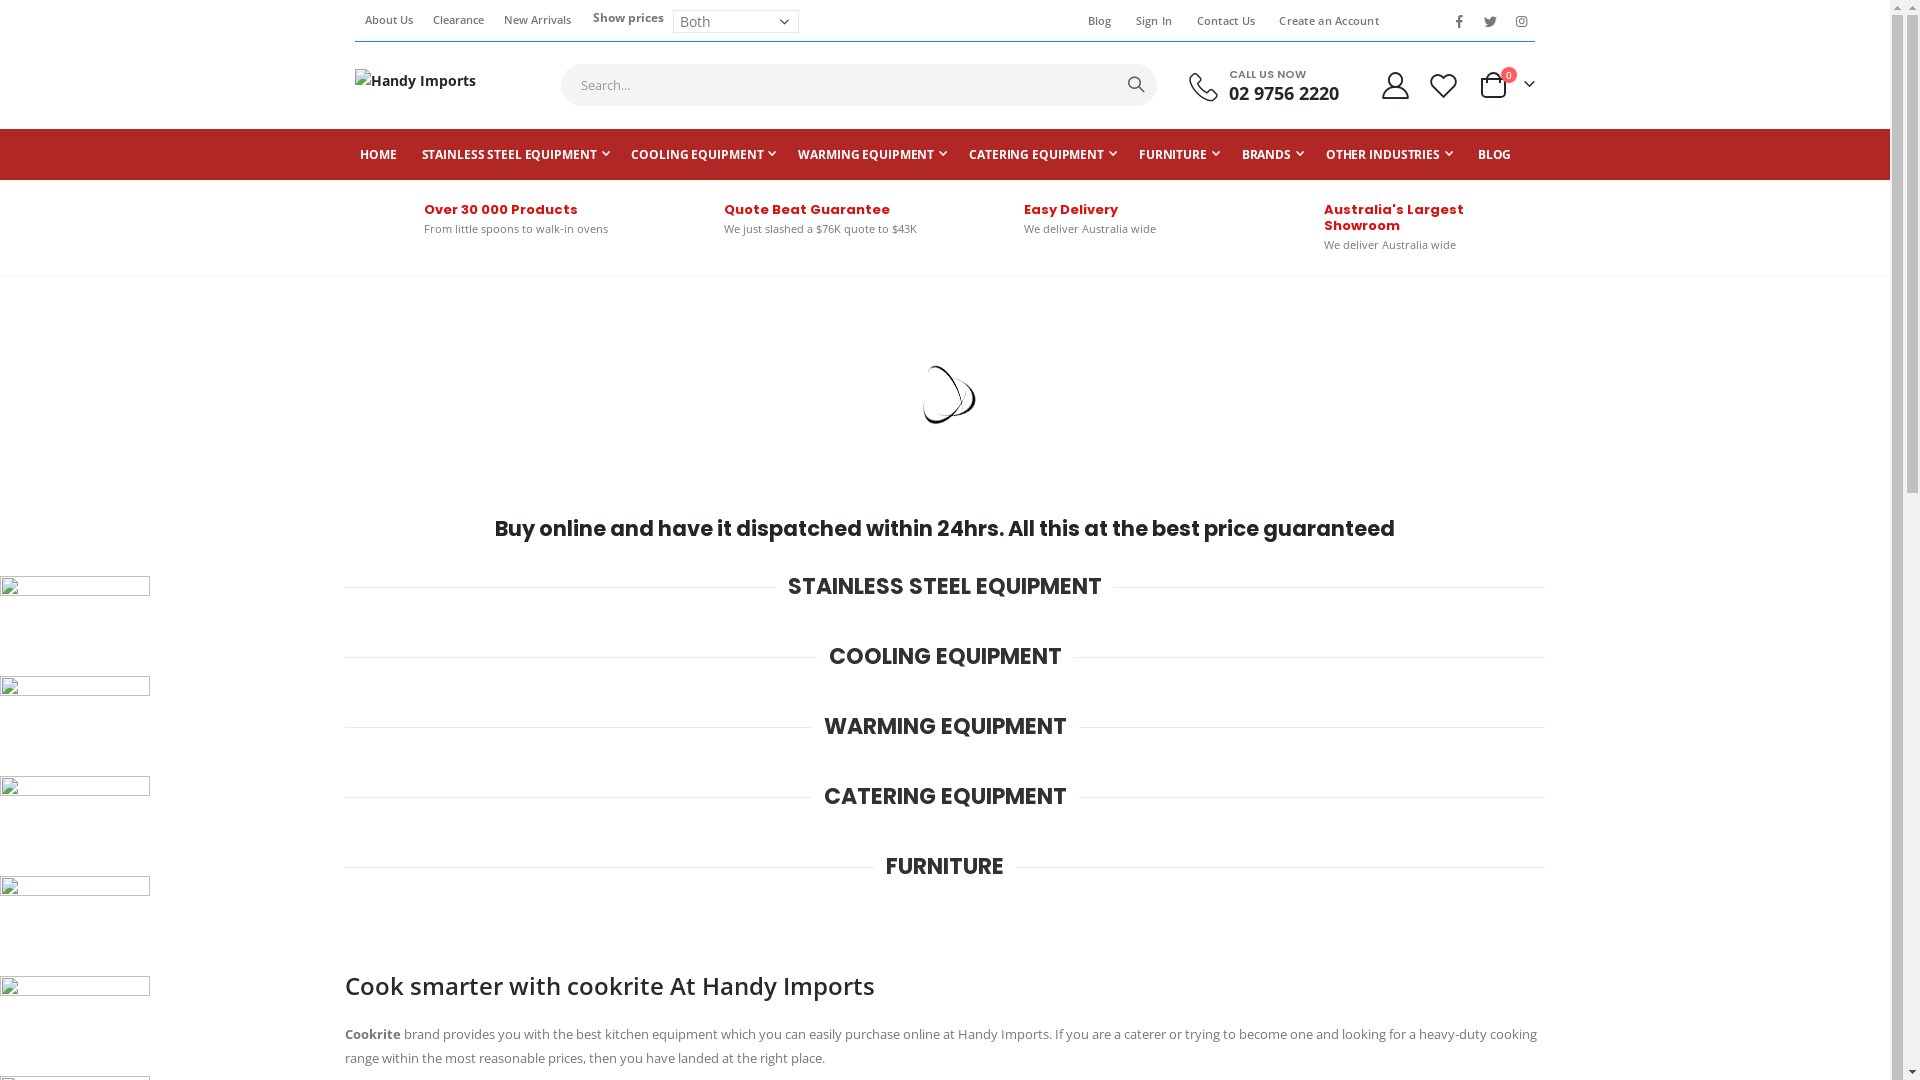 This screenshot has height=1080, width=1920. Describe the element at coordinates (1394, 218) in the screenshot. I see `Australia'S Largest Showroom` at that location.